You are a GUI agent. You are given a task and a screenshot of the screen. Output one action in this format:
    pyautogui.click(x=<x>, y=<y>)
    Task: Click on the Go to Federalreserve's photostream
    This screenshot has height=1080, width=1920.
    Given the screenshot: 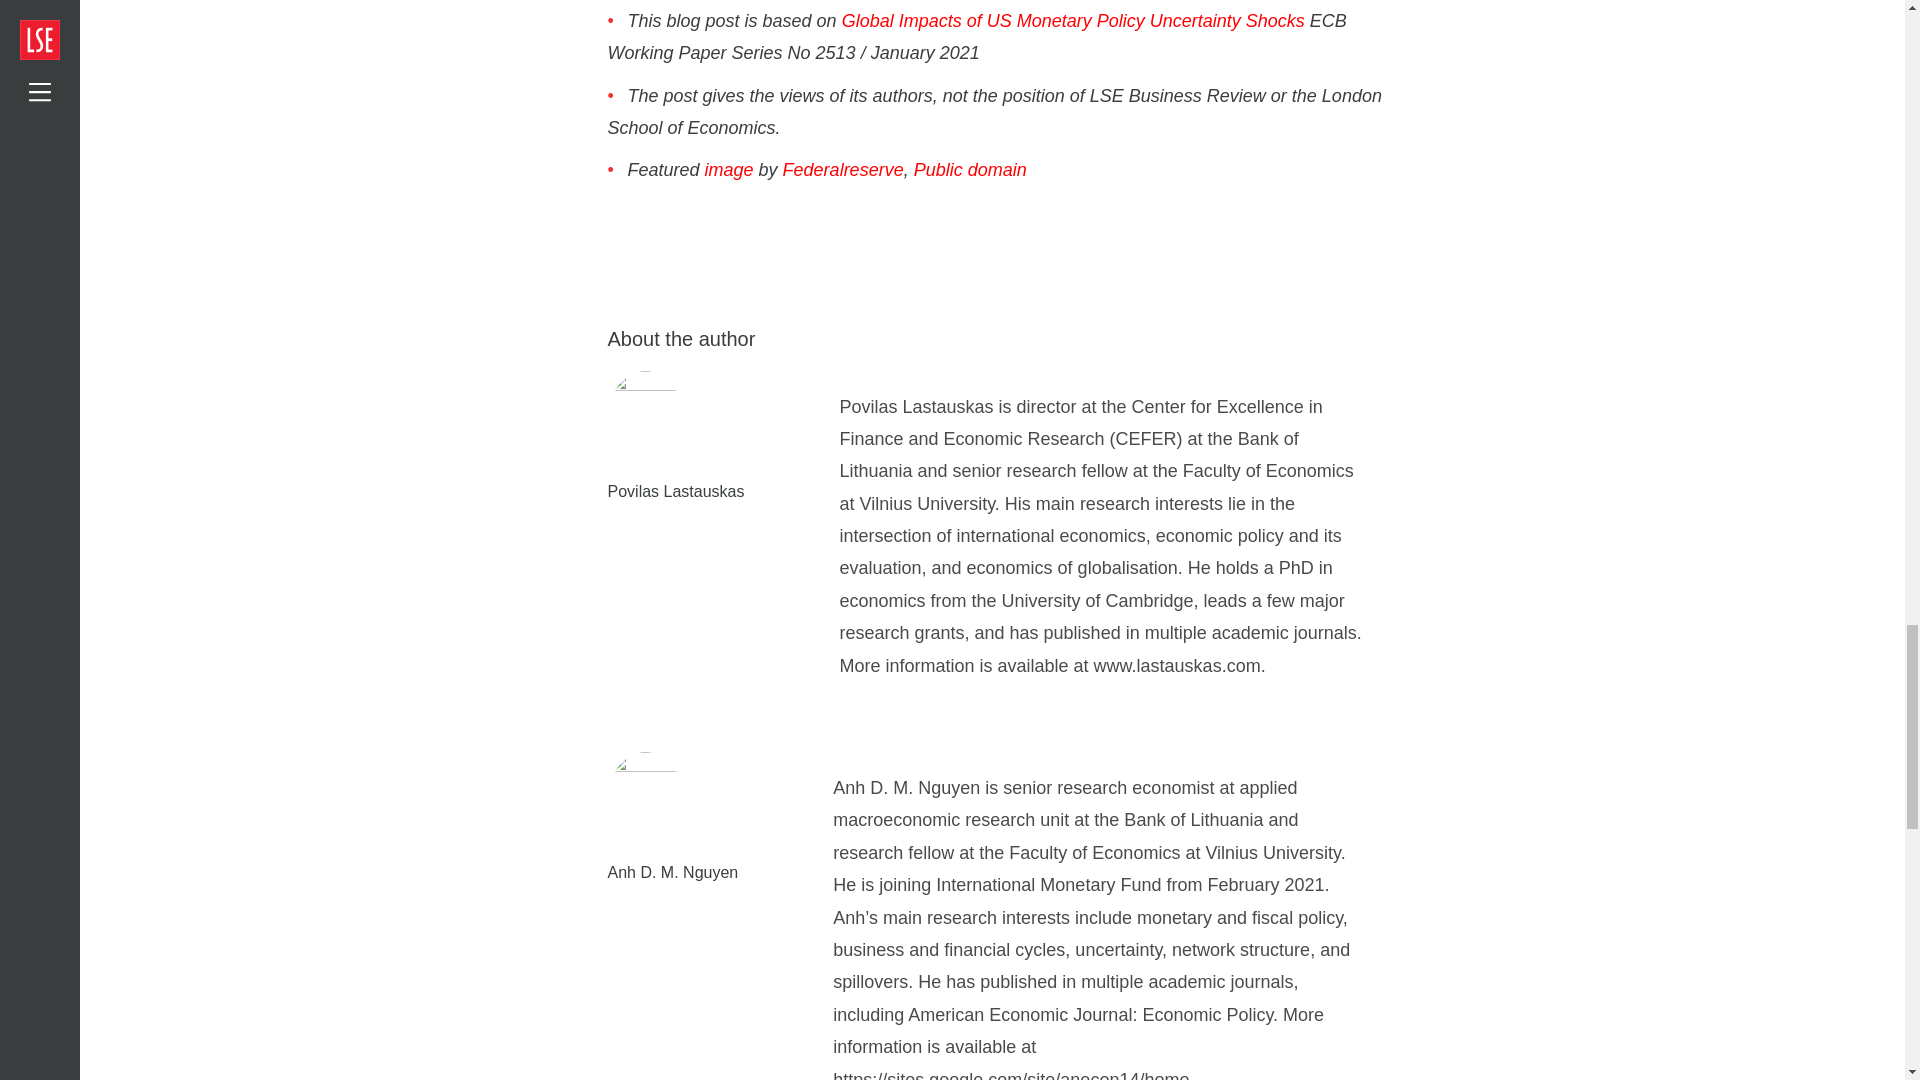 What is the action you would take?
    pyautogui.click(x=844, y=170)
    